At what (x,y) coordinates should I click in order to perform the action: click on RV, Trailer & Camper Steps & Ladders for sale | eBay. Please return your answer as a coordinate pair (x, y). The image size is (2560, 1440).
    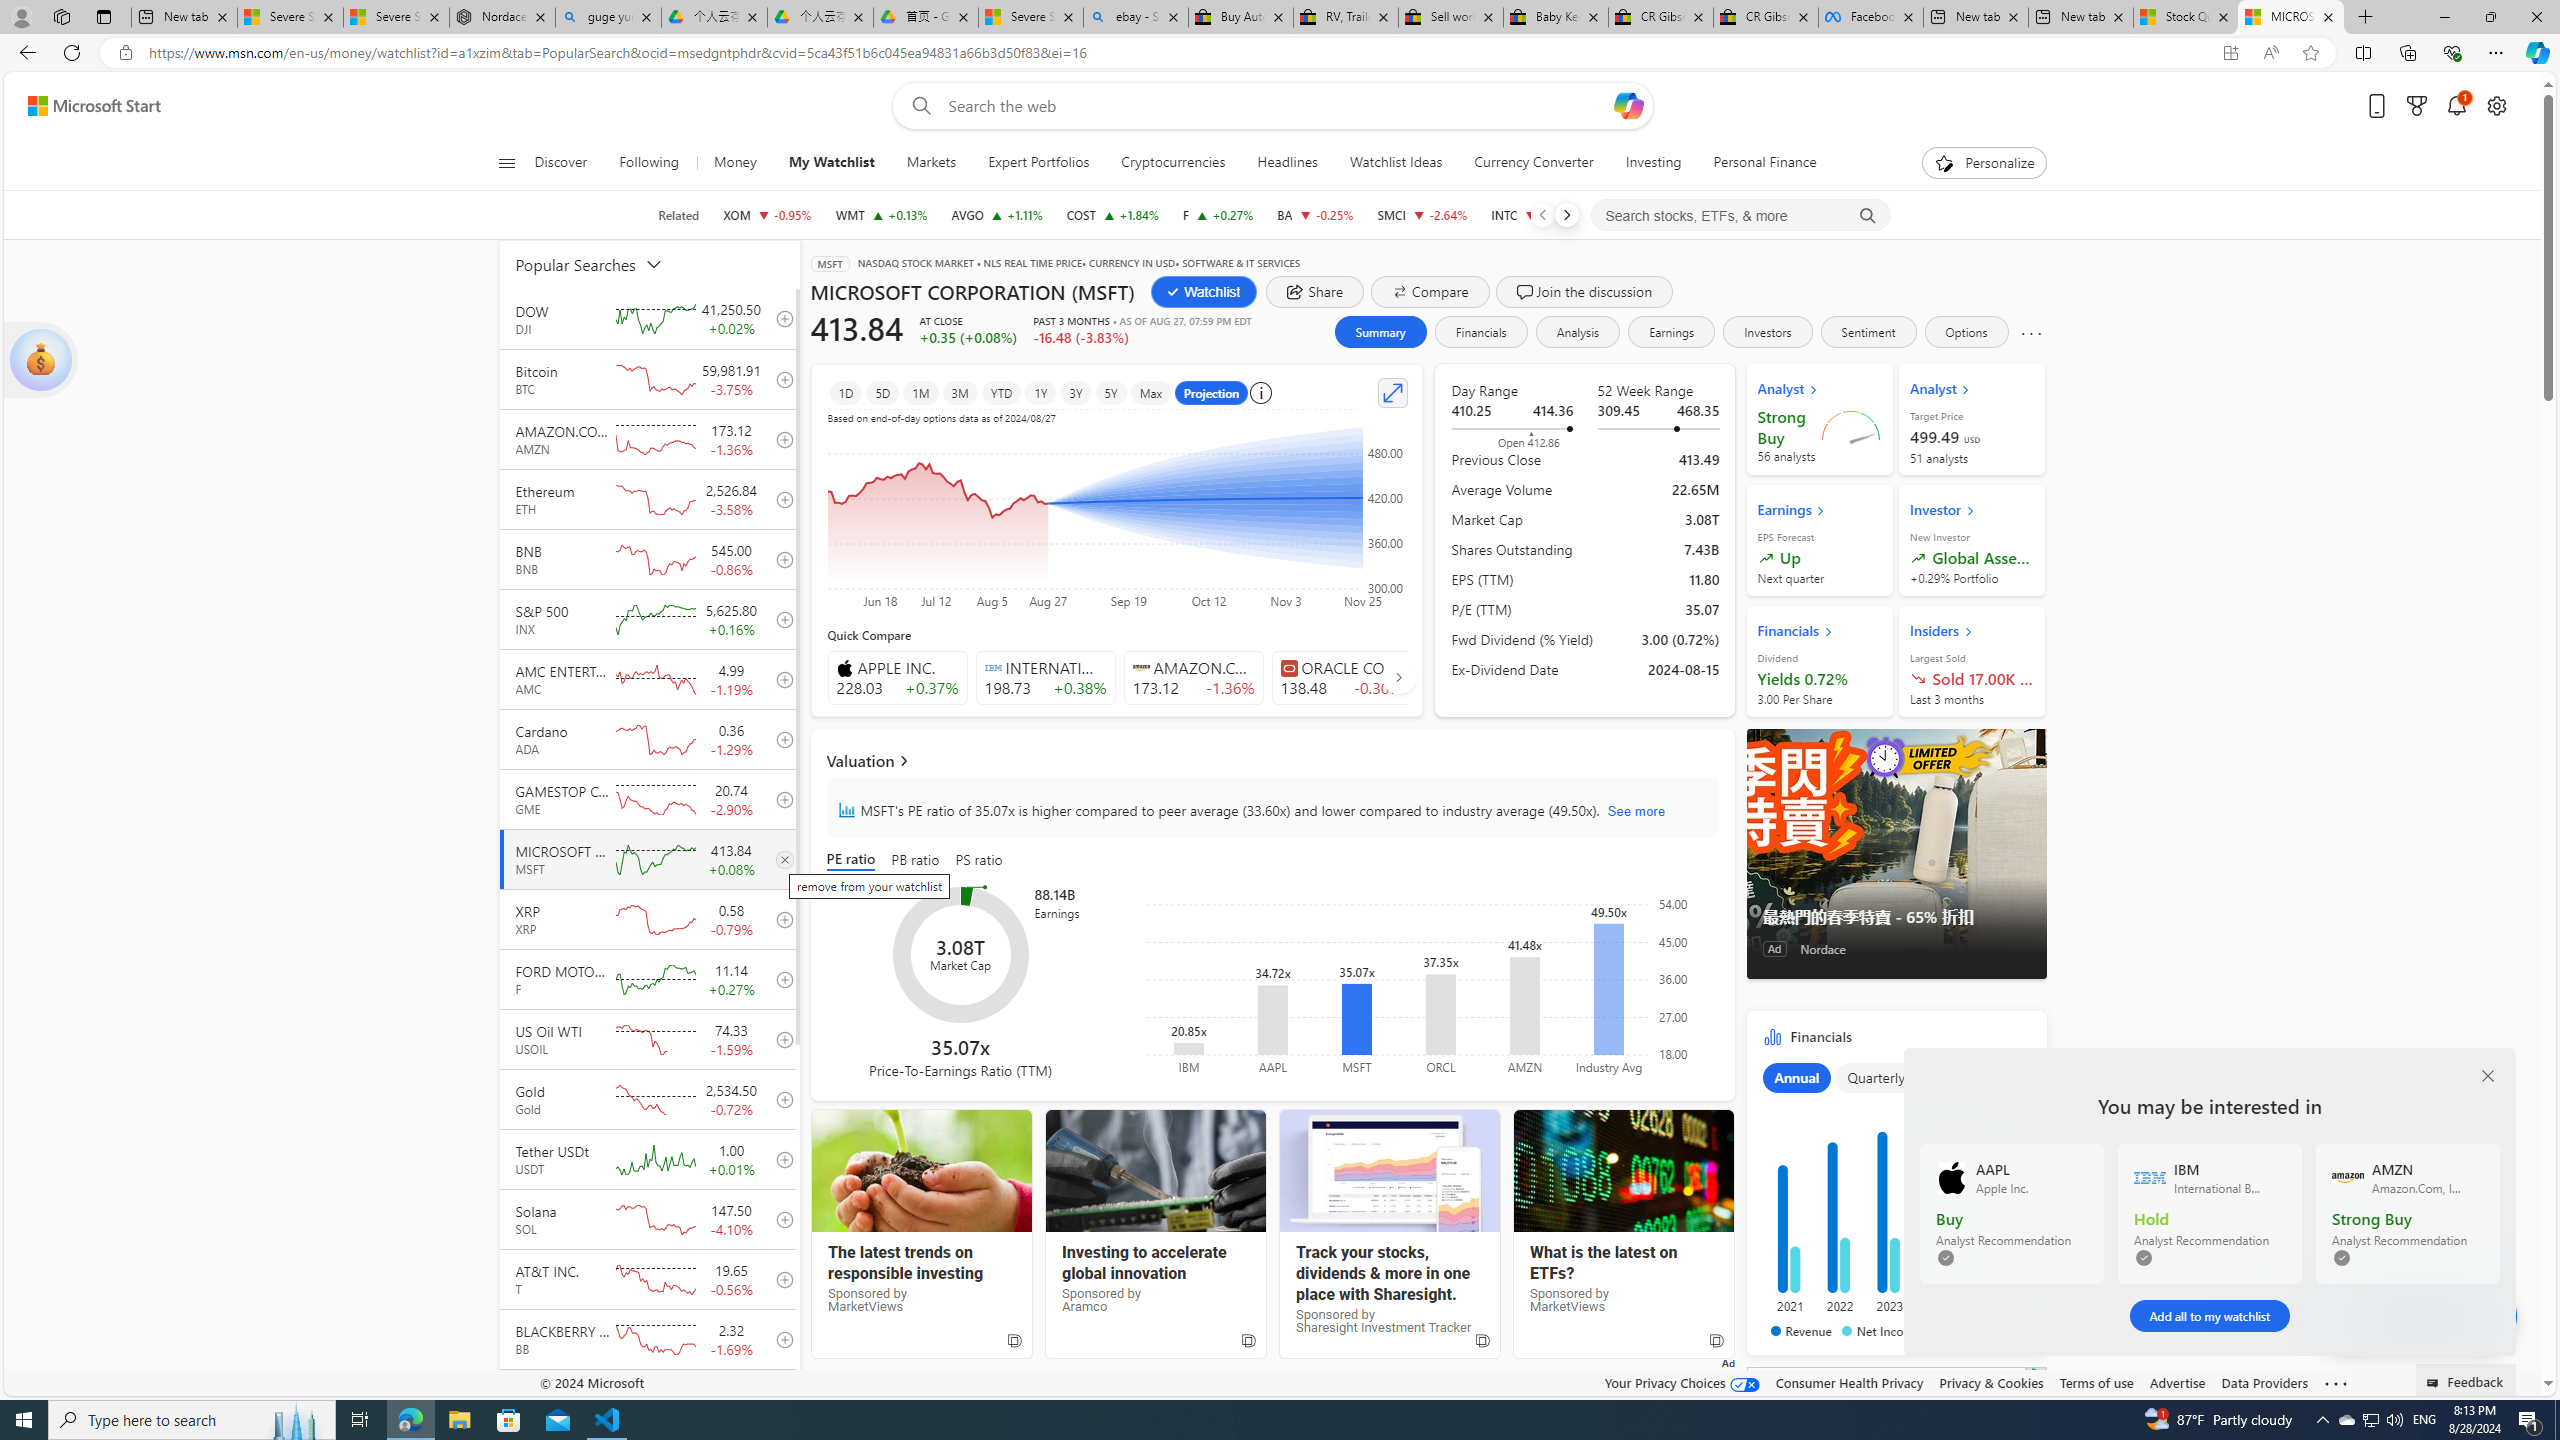
    Looking at the image, I should click on (1346, 17).